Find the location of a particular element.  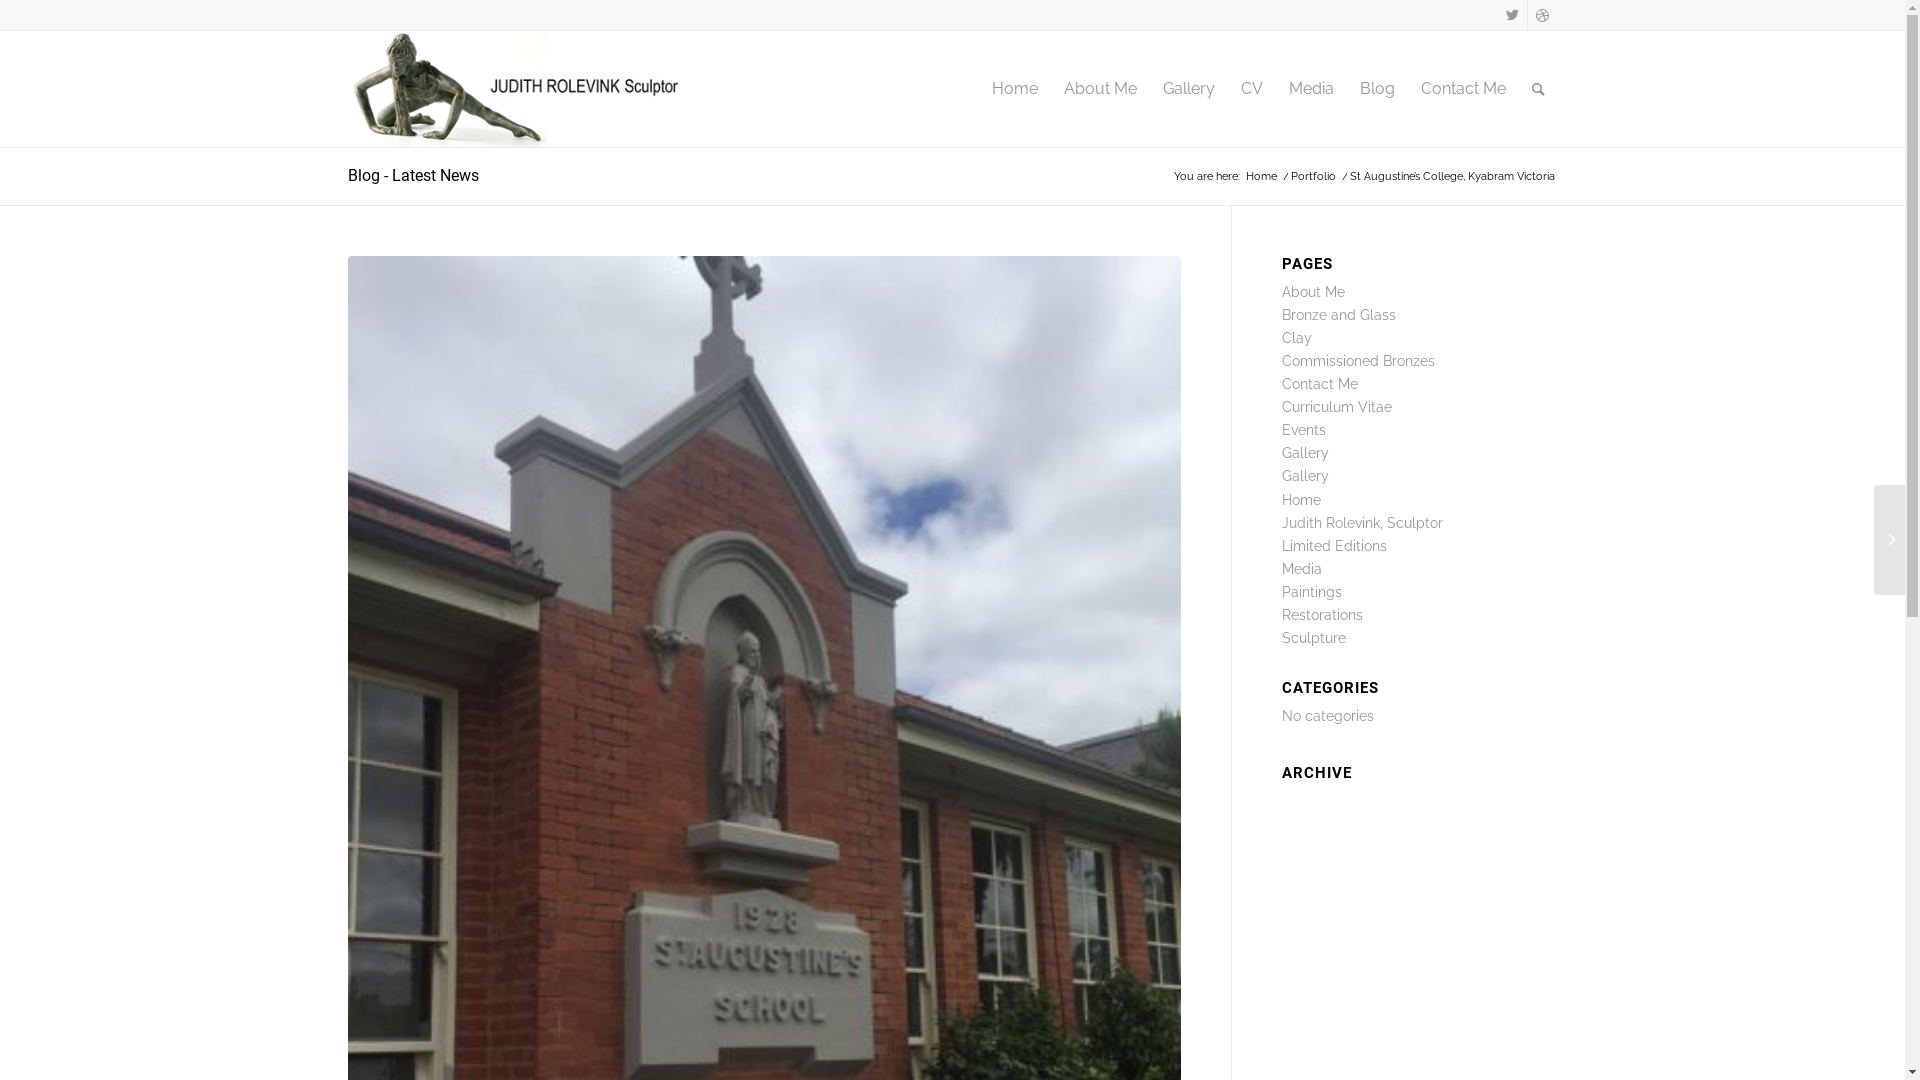

Home is located at coordinates (1260, 176).